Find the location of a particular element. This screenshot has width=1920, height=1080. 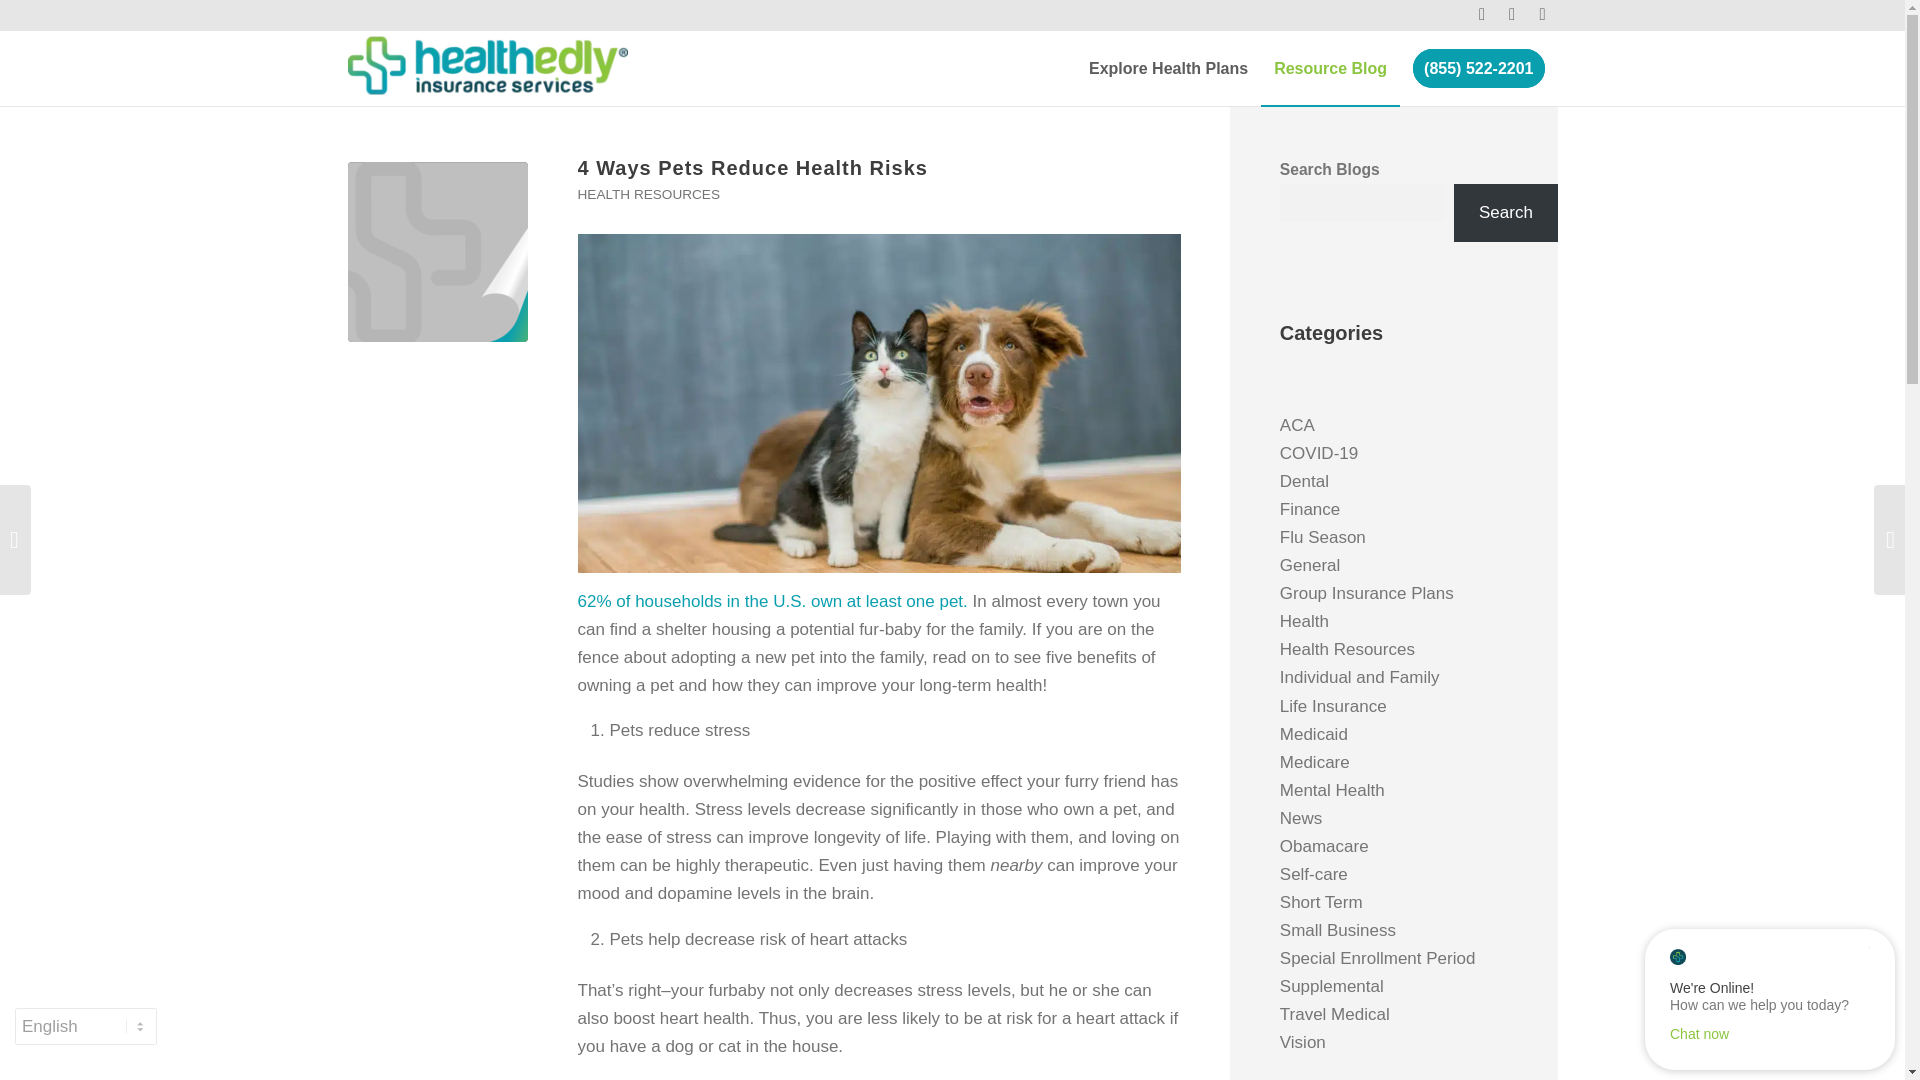

Mental Health is located at coordinates (1332, 790).